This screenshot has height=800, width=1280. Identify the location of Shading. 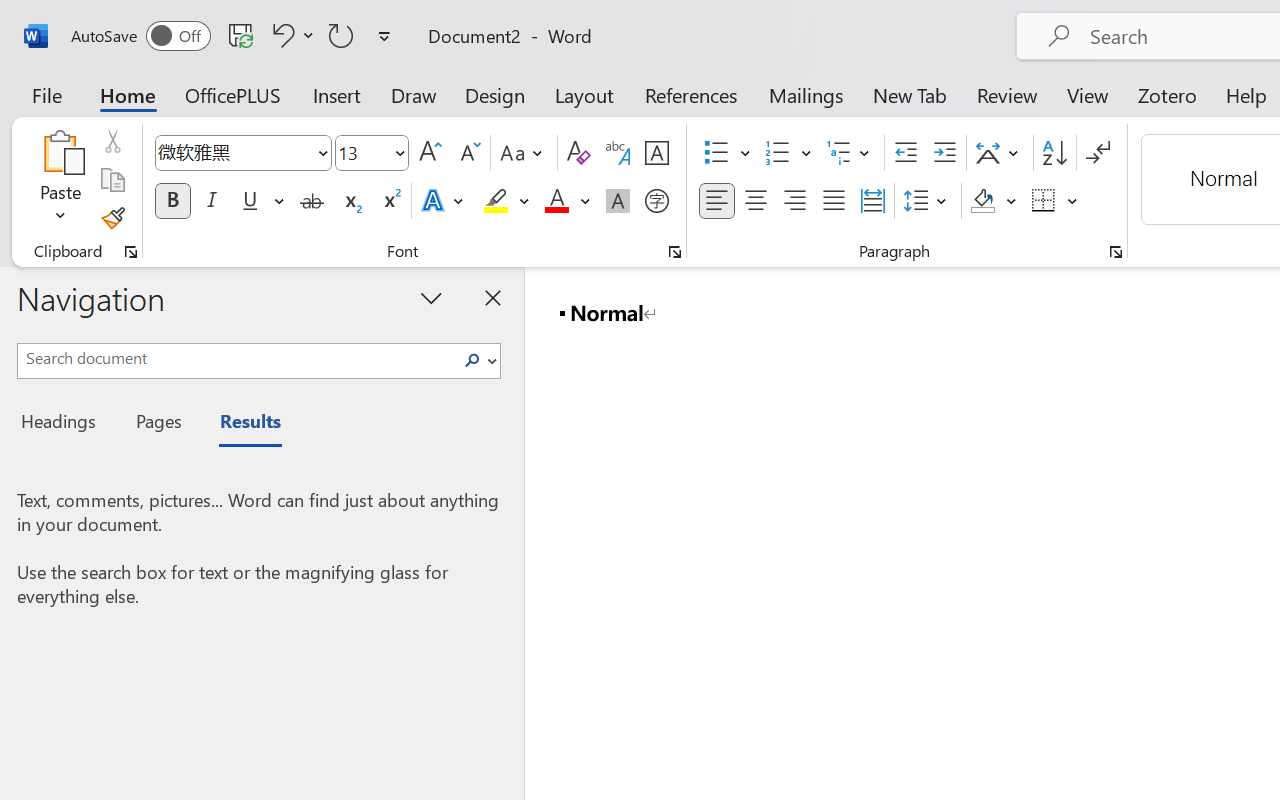
(994, 201).